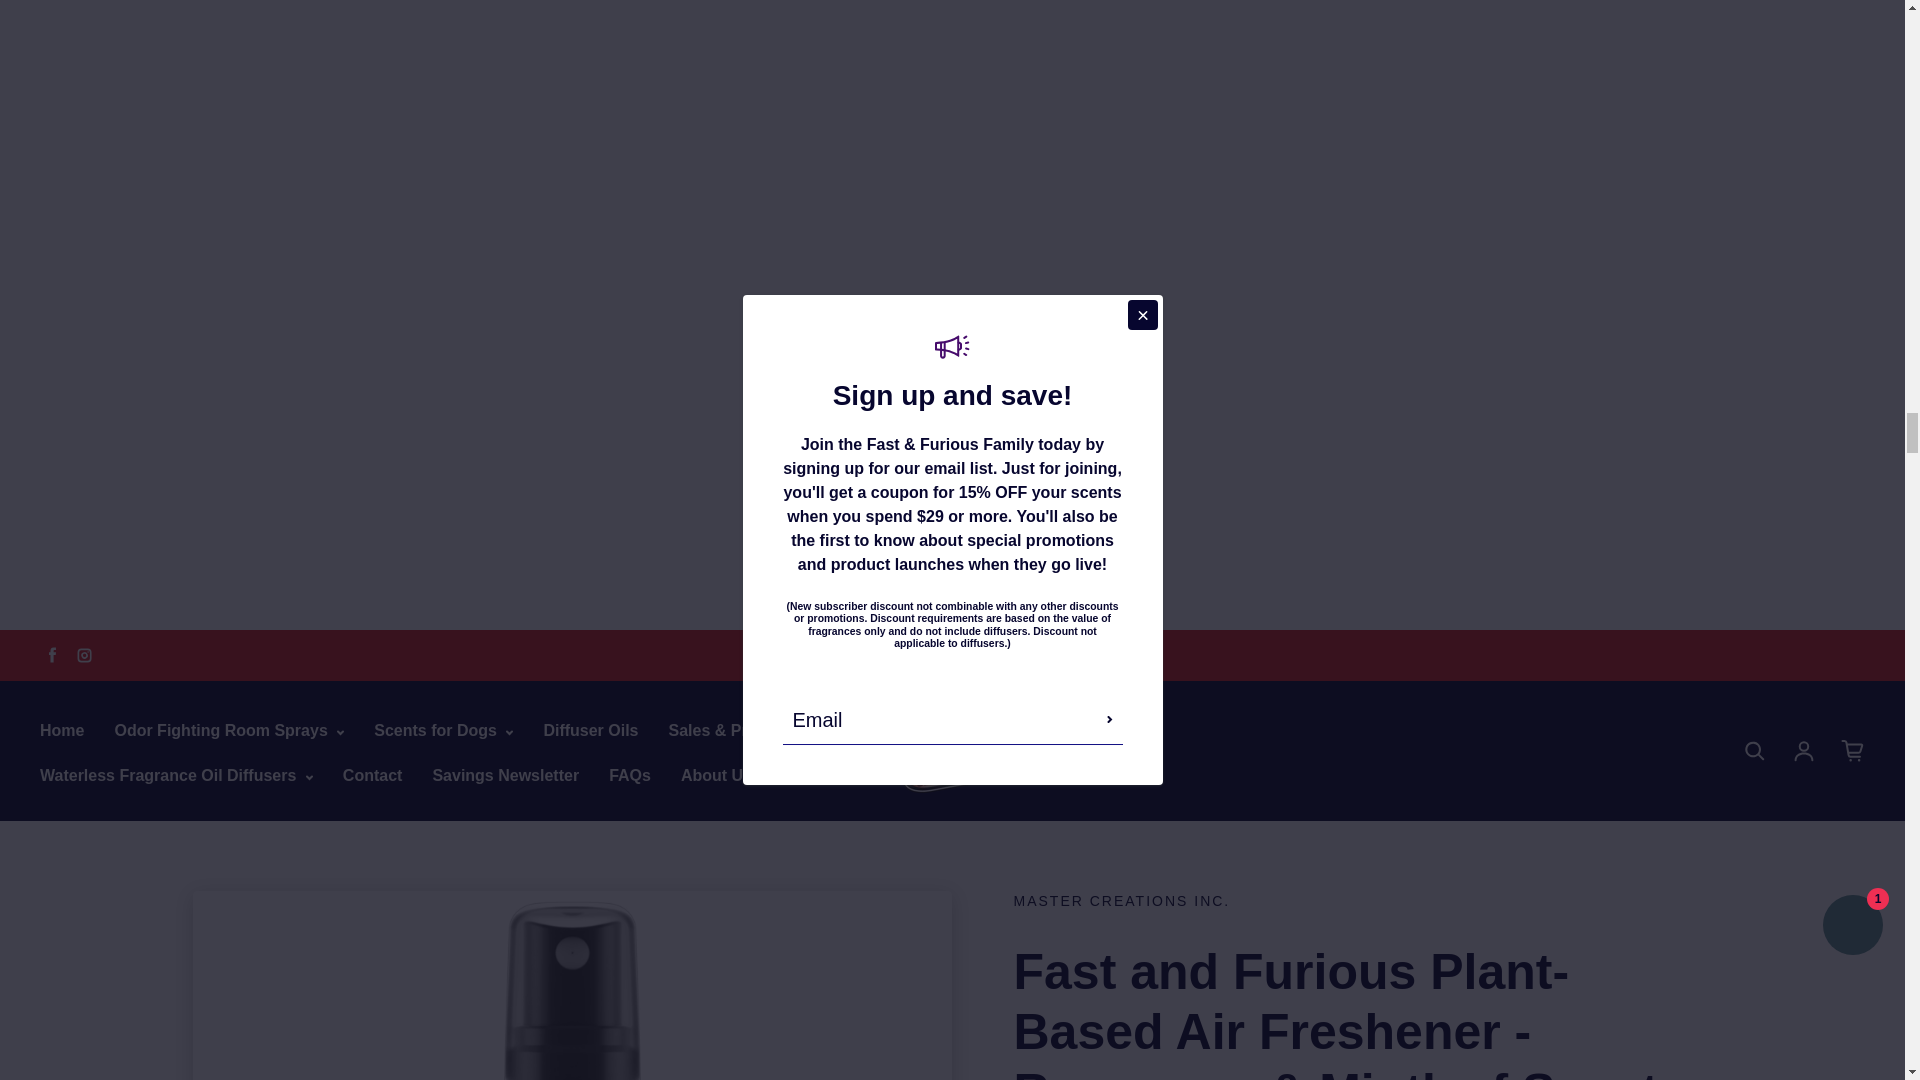 The height and width of the screenshot is (1080, 1920). What do you see at coordinates (84, 654) in the screenshot?
I see `Instagram` at bounding box center [84, 654].